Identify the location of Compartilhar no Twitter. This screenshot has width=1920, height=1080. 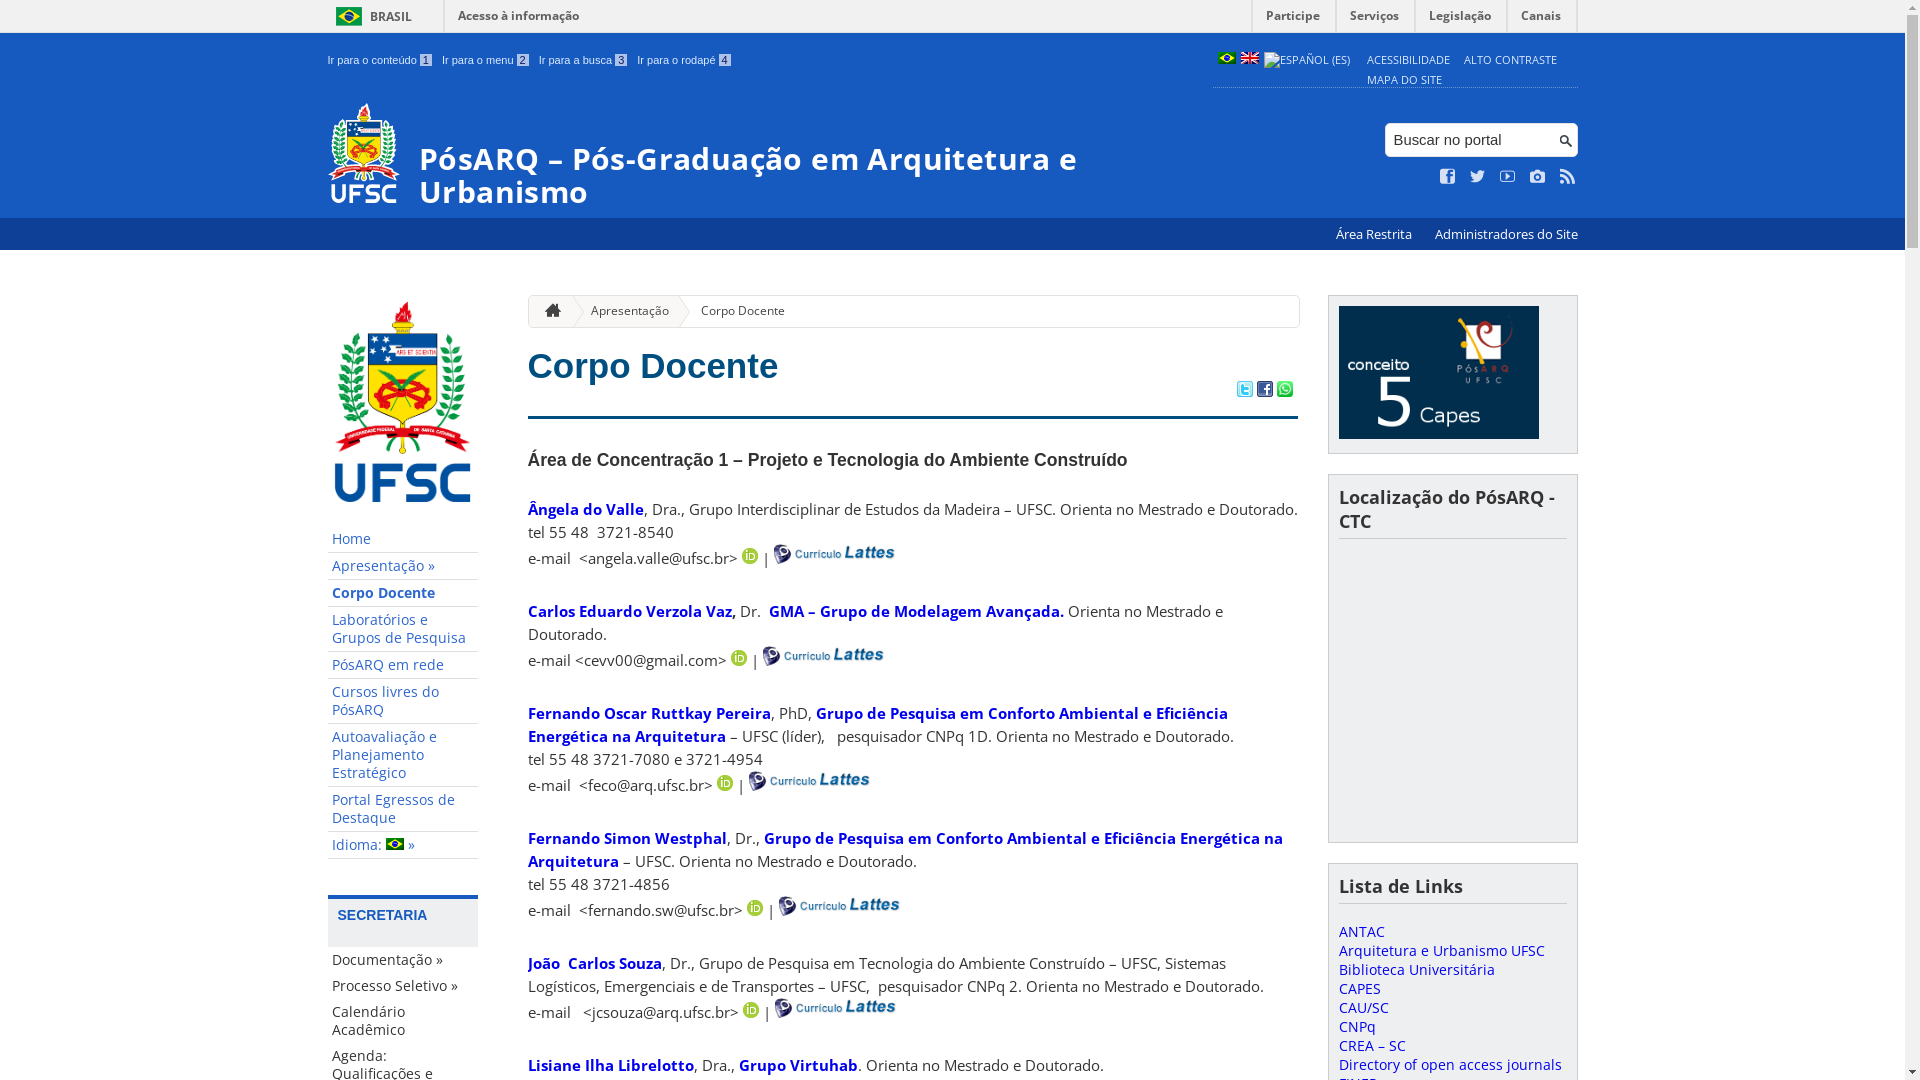
(1244, 391).